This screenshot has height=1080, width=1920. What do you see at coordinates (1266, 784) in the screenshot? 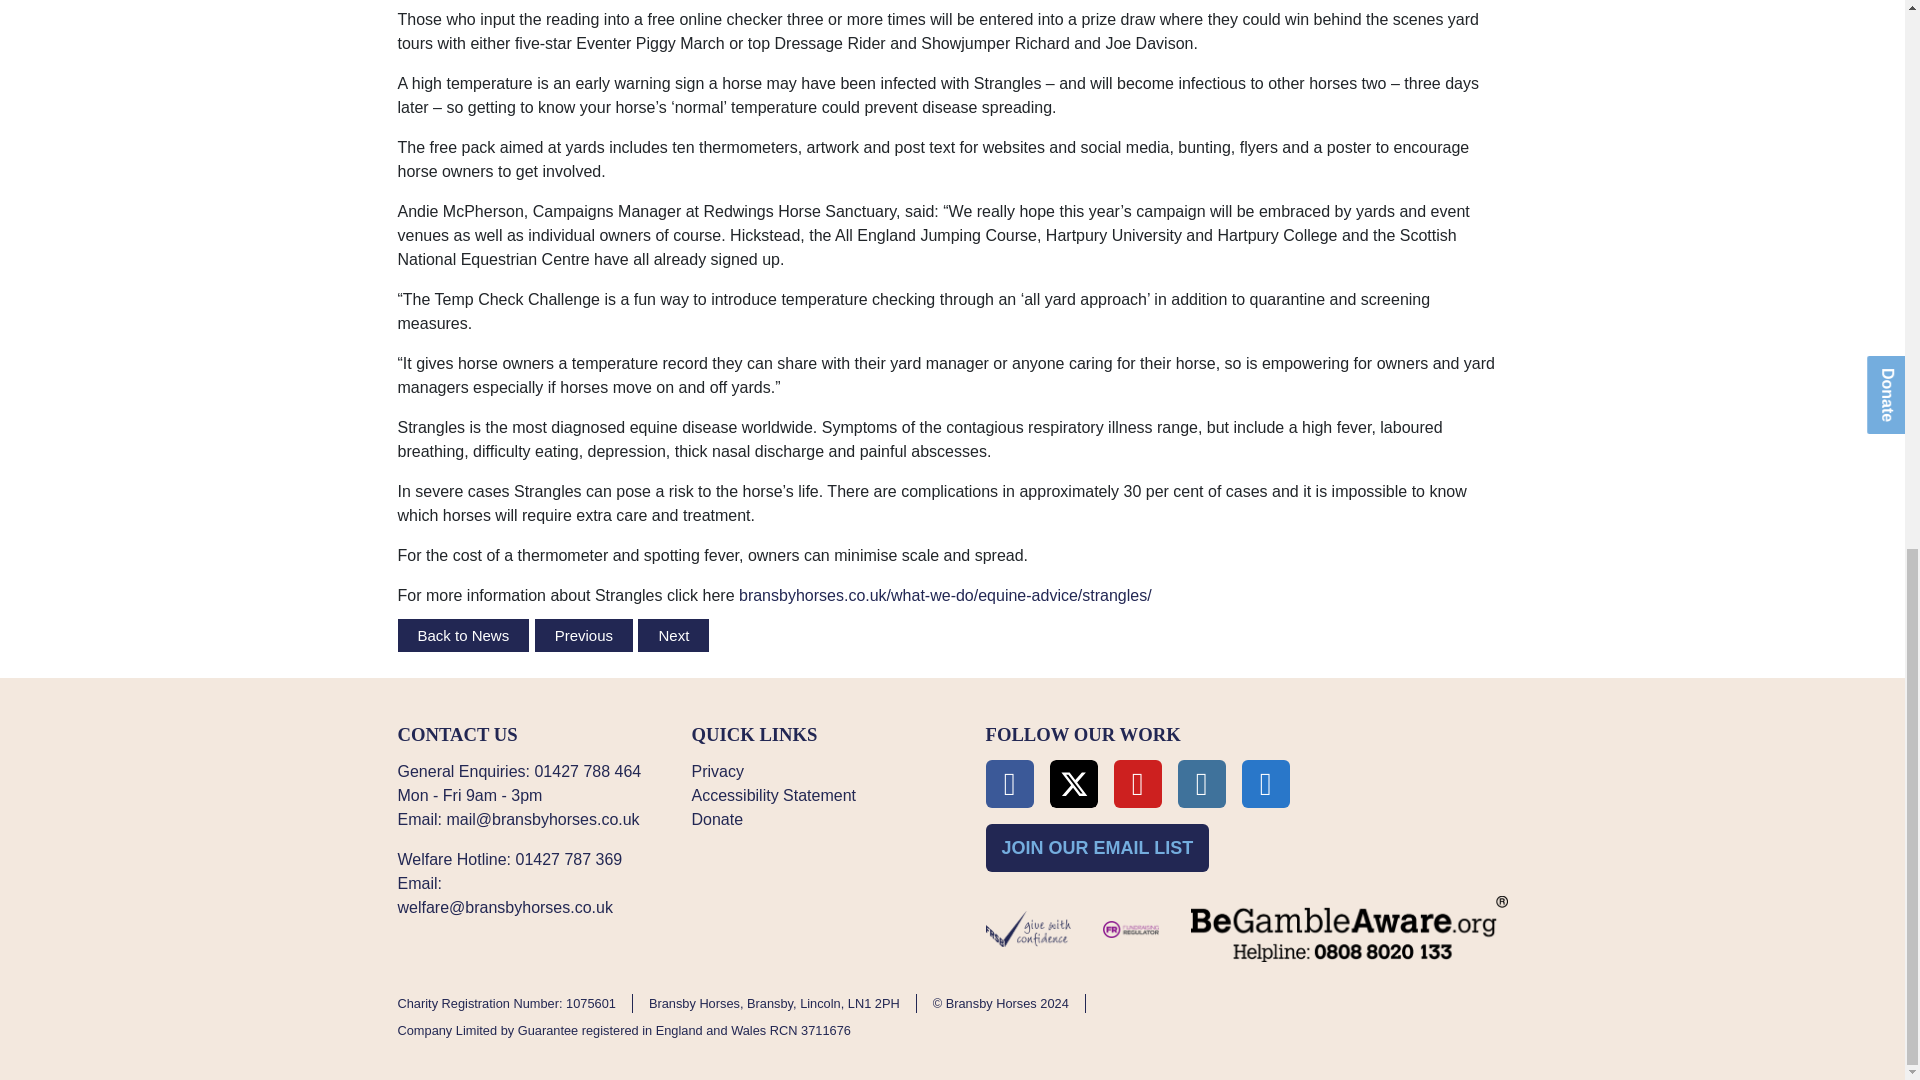
I see `LinkedIn` at bounding box center [1266, 784].